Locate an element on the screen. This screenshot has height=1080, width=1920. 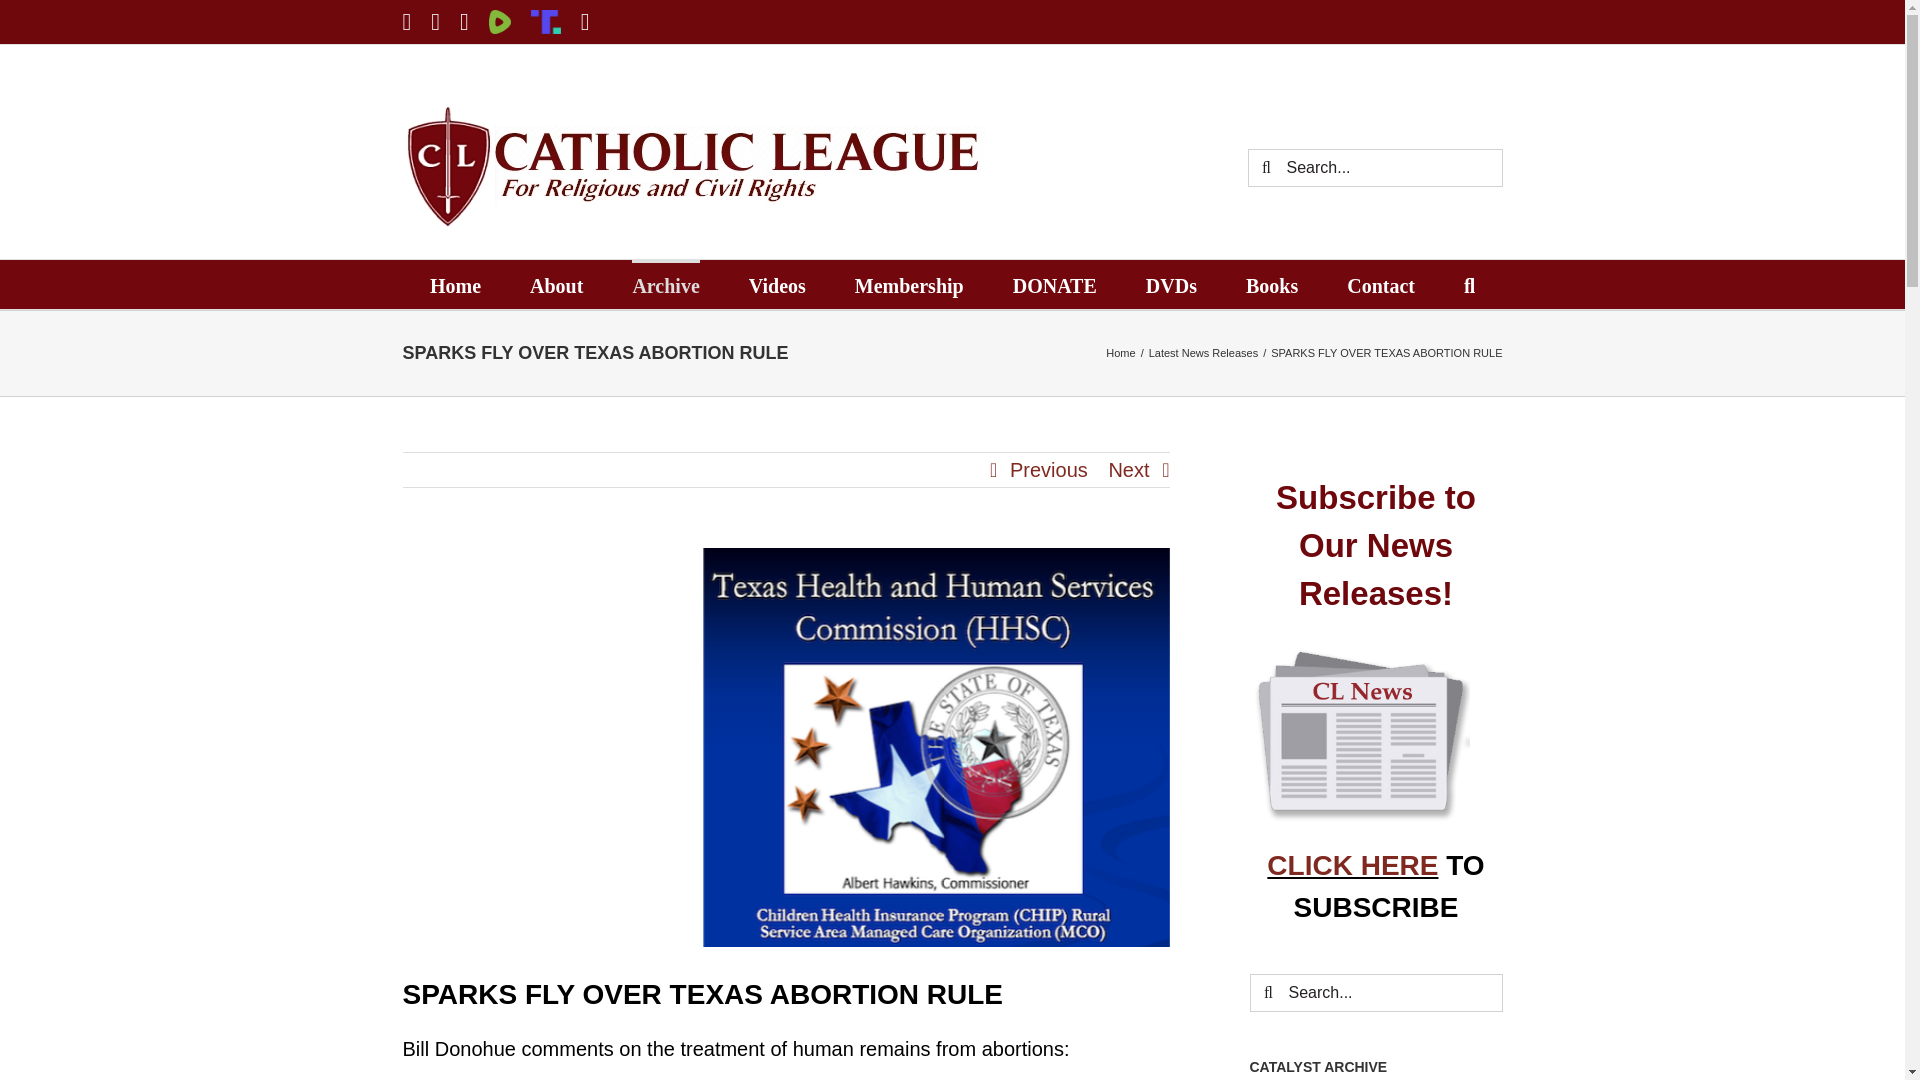
Membership is located at coordinates (908, 284).